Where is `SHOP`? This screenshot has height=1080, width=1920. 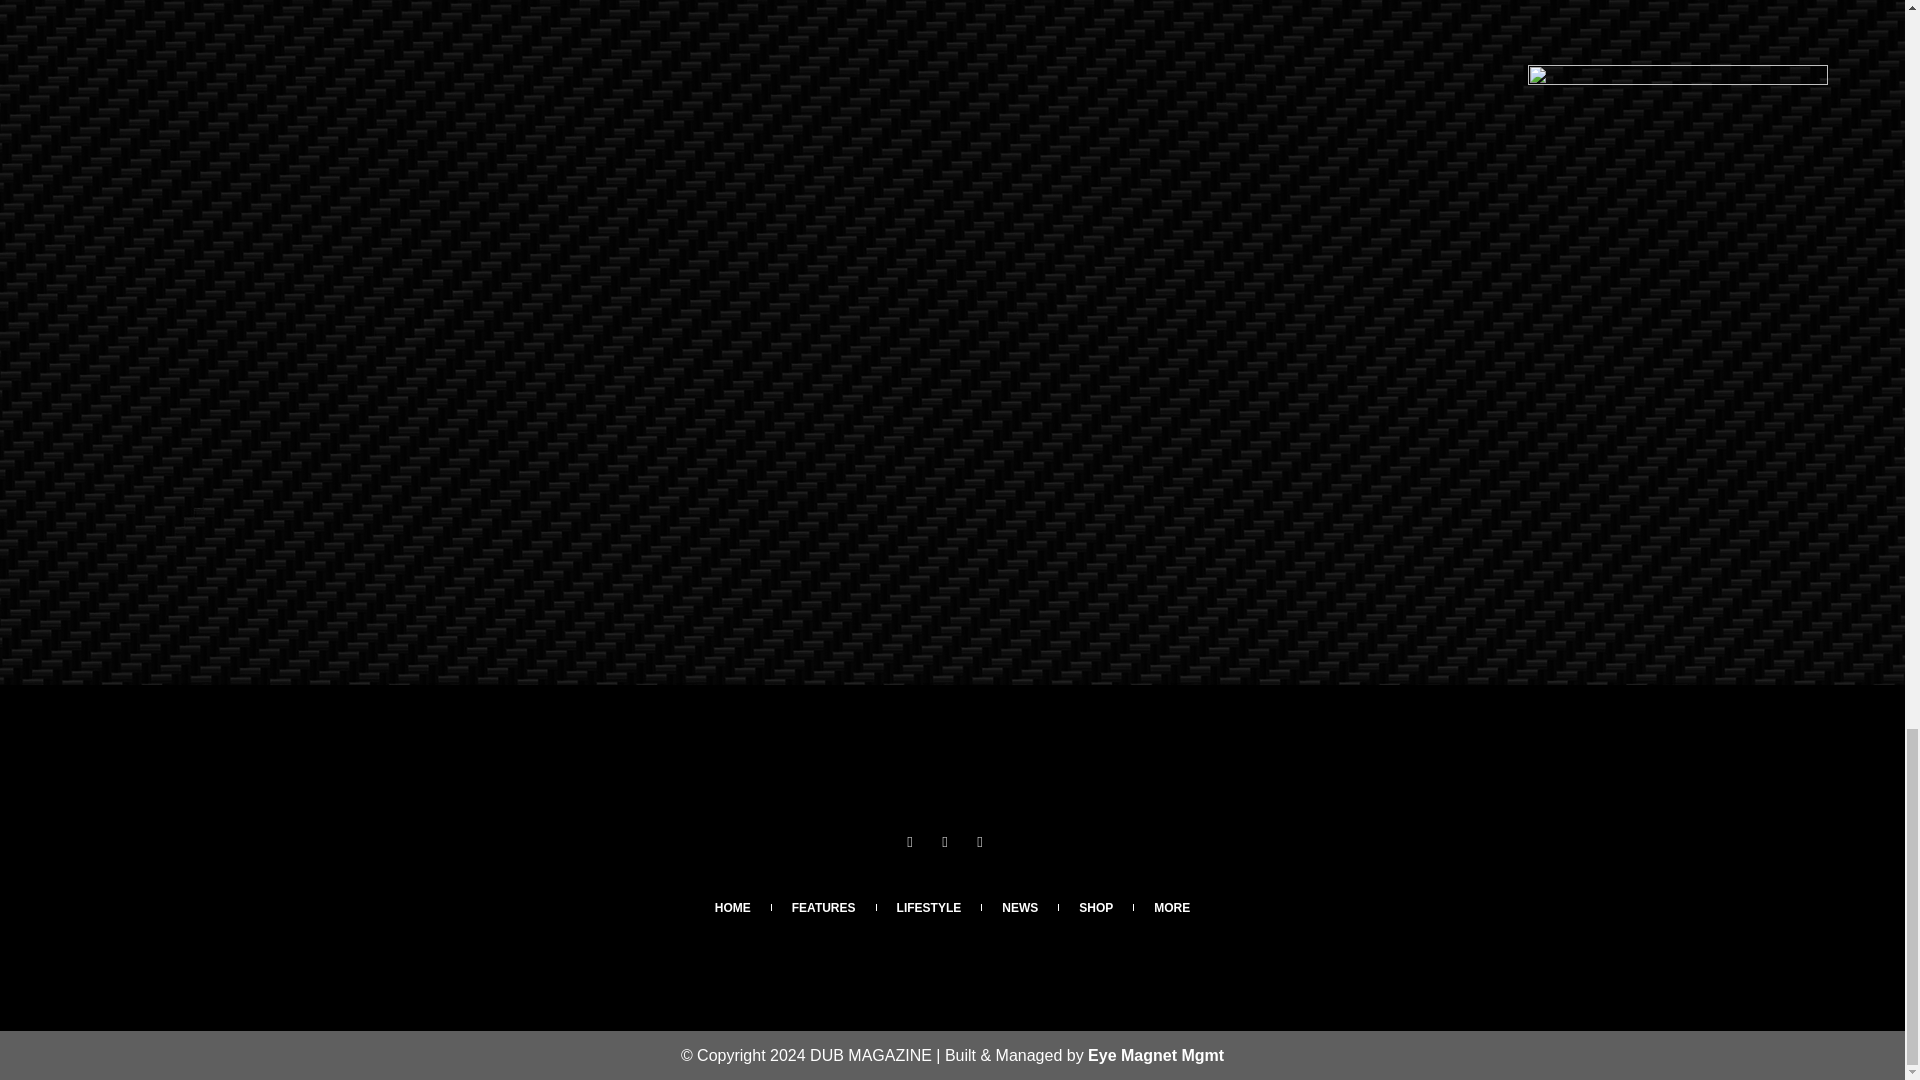 SHOP is located at coordinates (1096, 907).